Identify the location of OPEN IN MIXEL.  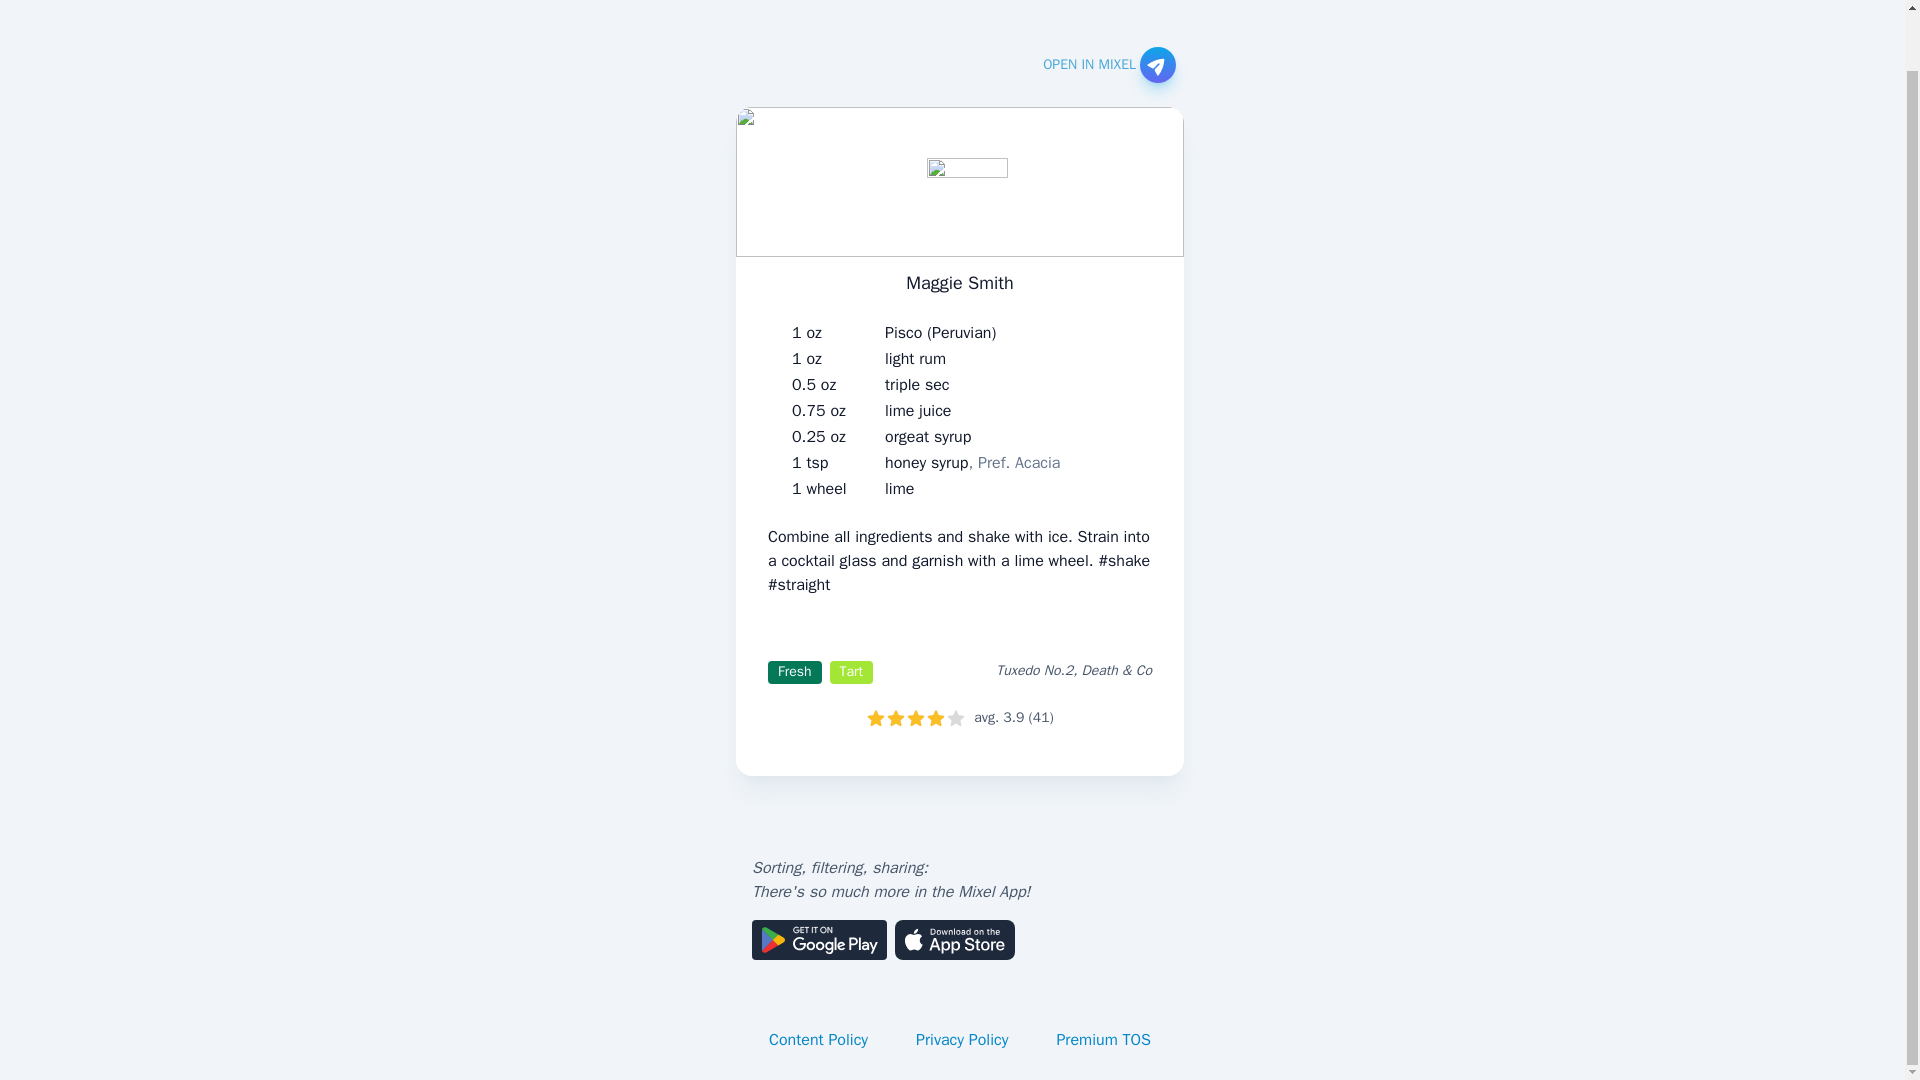
(1108, 65).